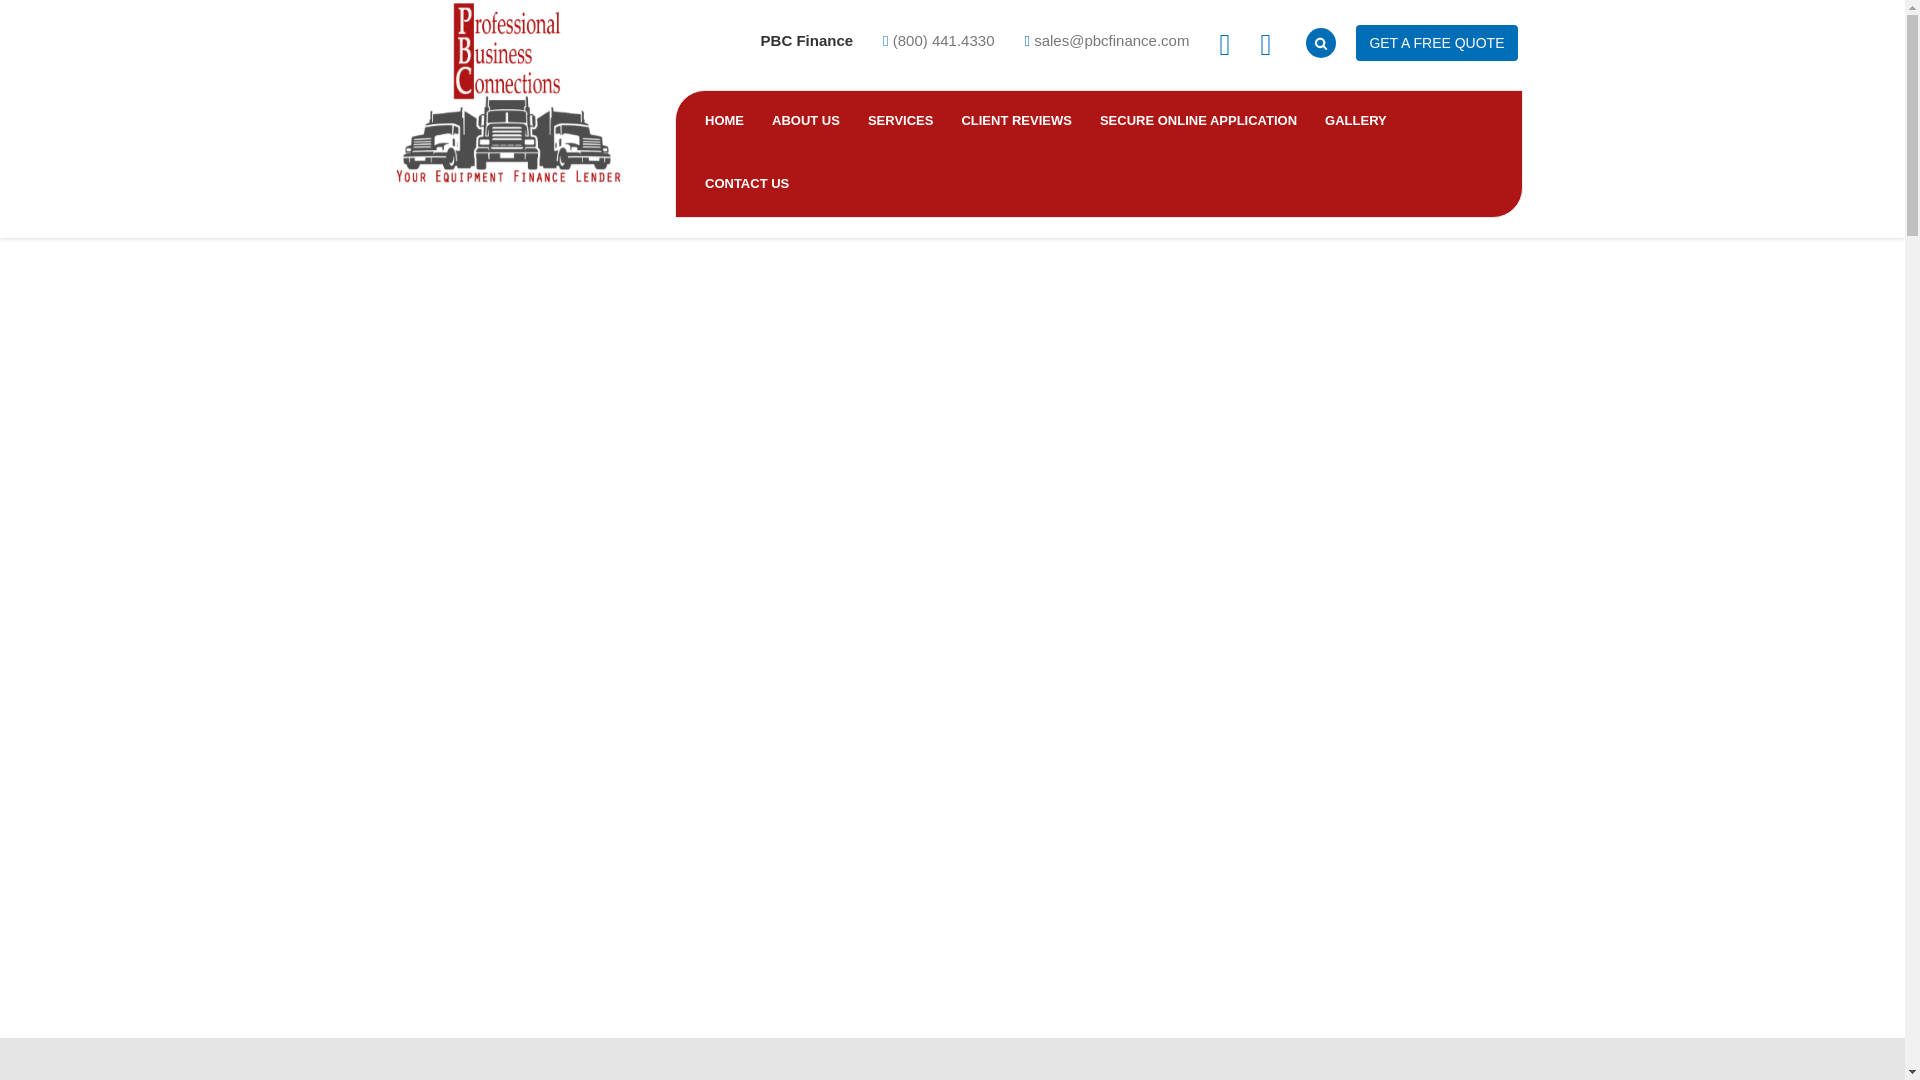 Image resolution: width=1920 pixels, height=1080 pixels. I want to click on CONTACT US, so click(746, 186).